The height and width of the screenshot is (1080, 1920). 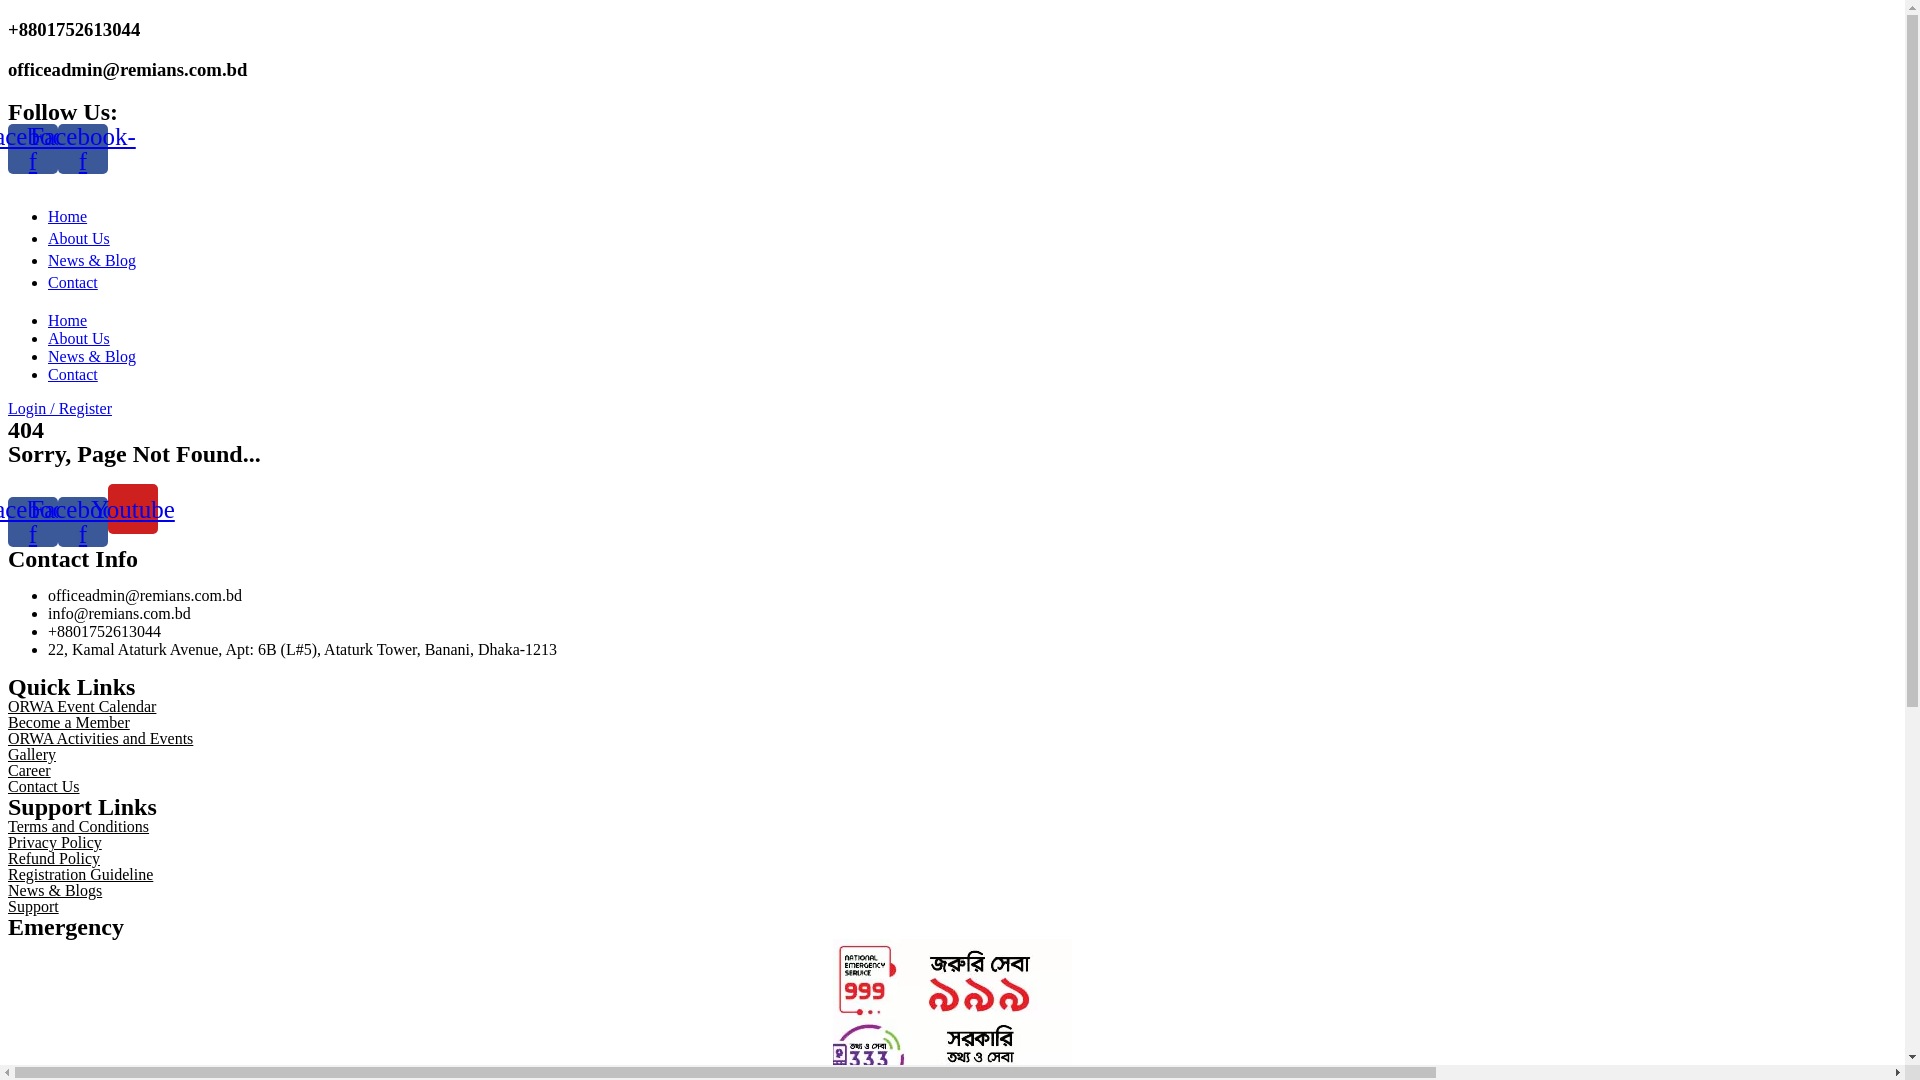 I want to click on About Us, so click(x=79, y=338).